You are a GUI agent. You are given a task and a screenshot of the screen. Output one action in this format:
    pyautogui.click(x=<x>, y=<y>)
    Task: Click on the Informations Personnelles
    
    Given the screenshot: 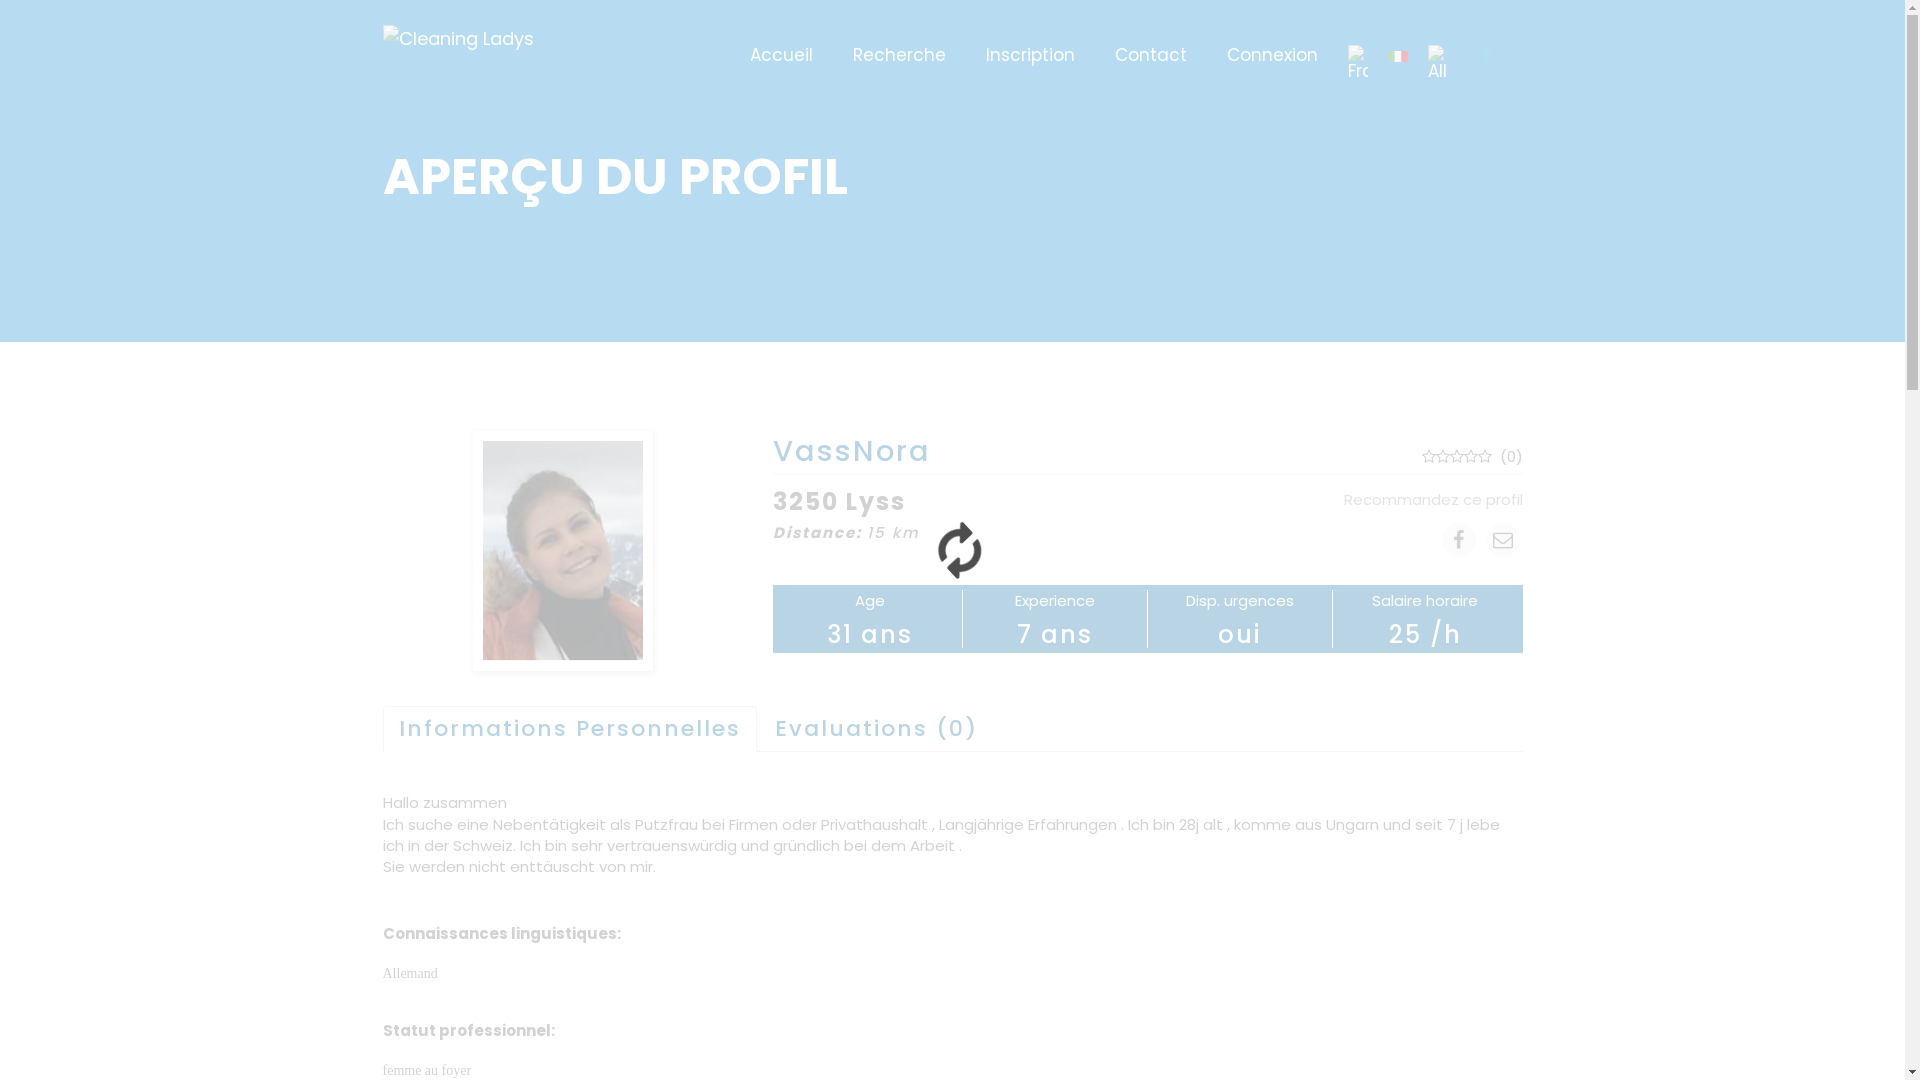 What is the action you would take?
    pyautogui.click(x=569, y=729)
    